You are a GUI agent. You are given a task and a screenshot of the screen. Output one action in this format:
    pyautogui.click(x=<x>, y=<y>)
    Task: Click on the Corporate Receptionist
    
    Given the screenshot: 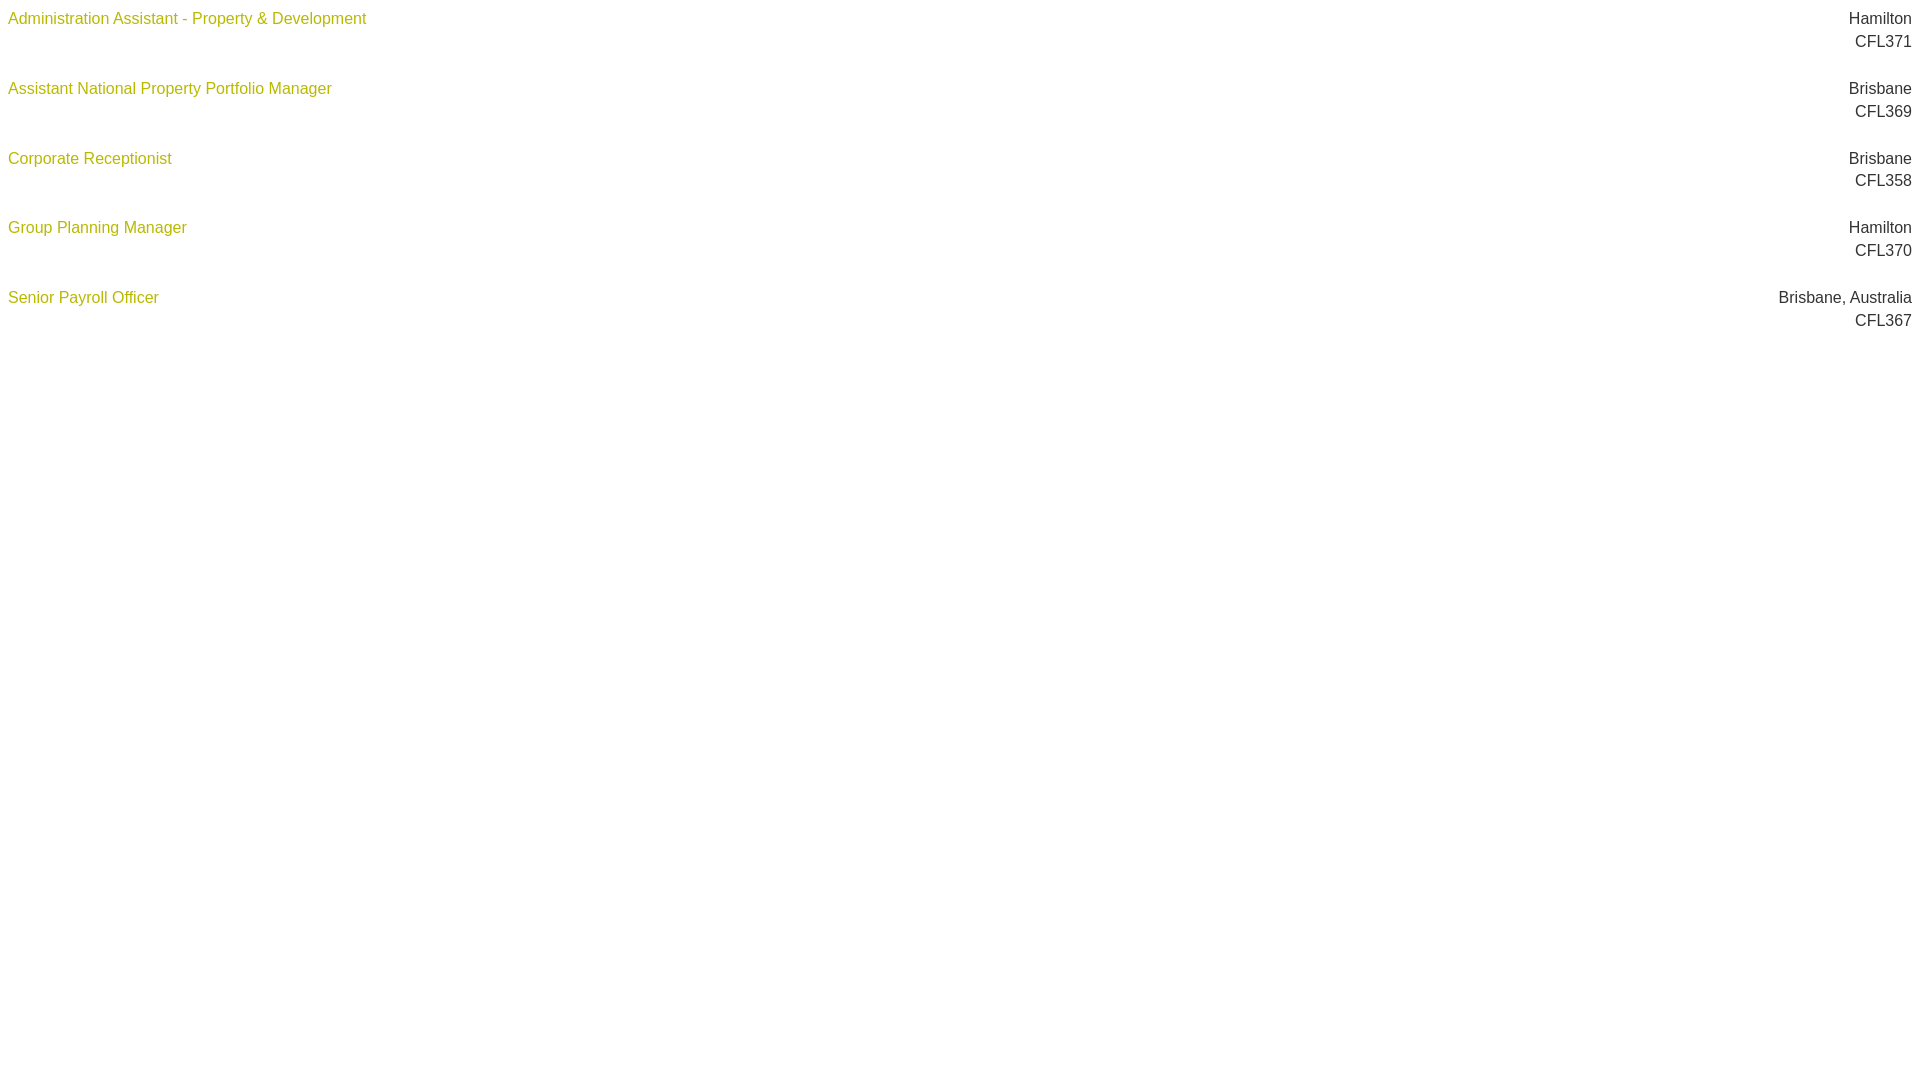 What is the action you would take?
    pyautogui.click(x=90, y=161)
    